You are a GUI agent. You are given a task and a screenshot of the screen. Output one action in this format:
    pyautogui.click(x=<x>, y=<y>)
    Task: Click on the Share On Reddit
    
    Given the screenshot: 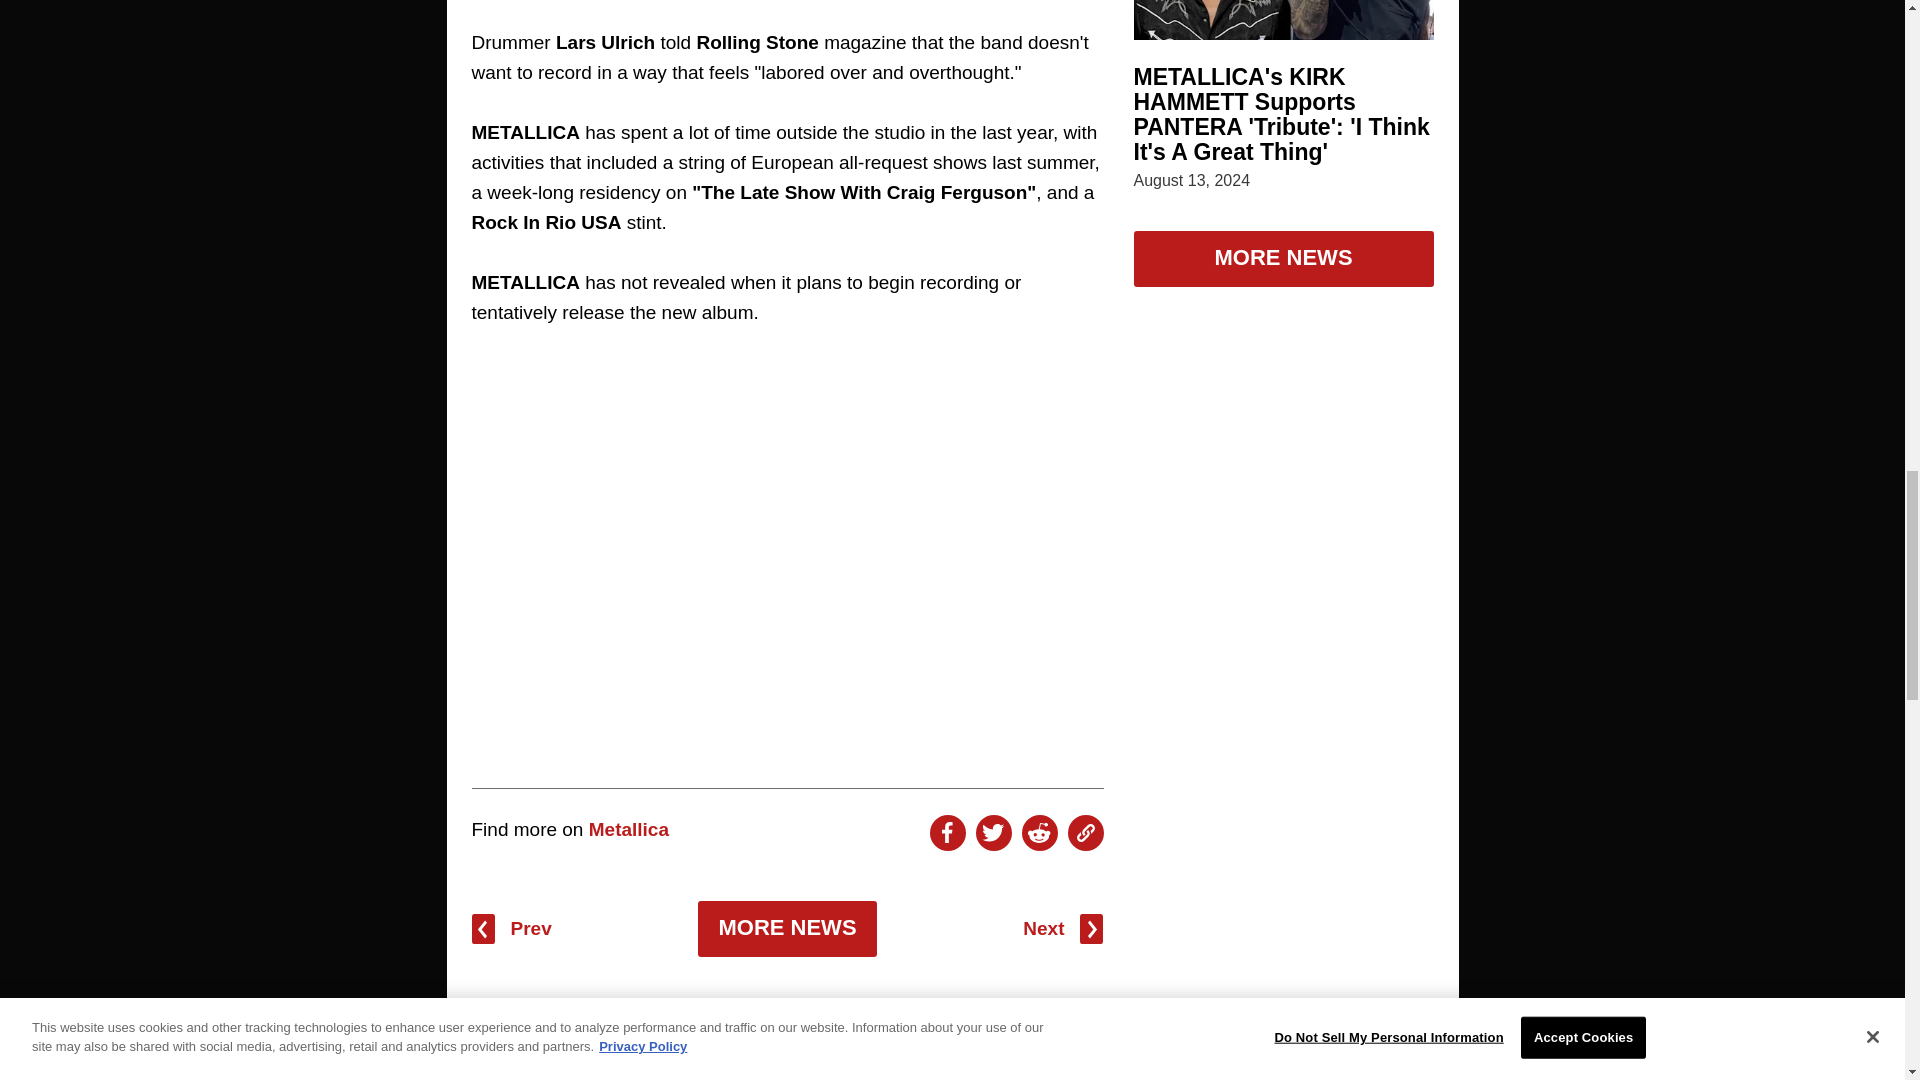 What is the action you would take?
    pyautogui.click(x=1039, y=833)
    